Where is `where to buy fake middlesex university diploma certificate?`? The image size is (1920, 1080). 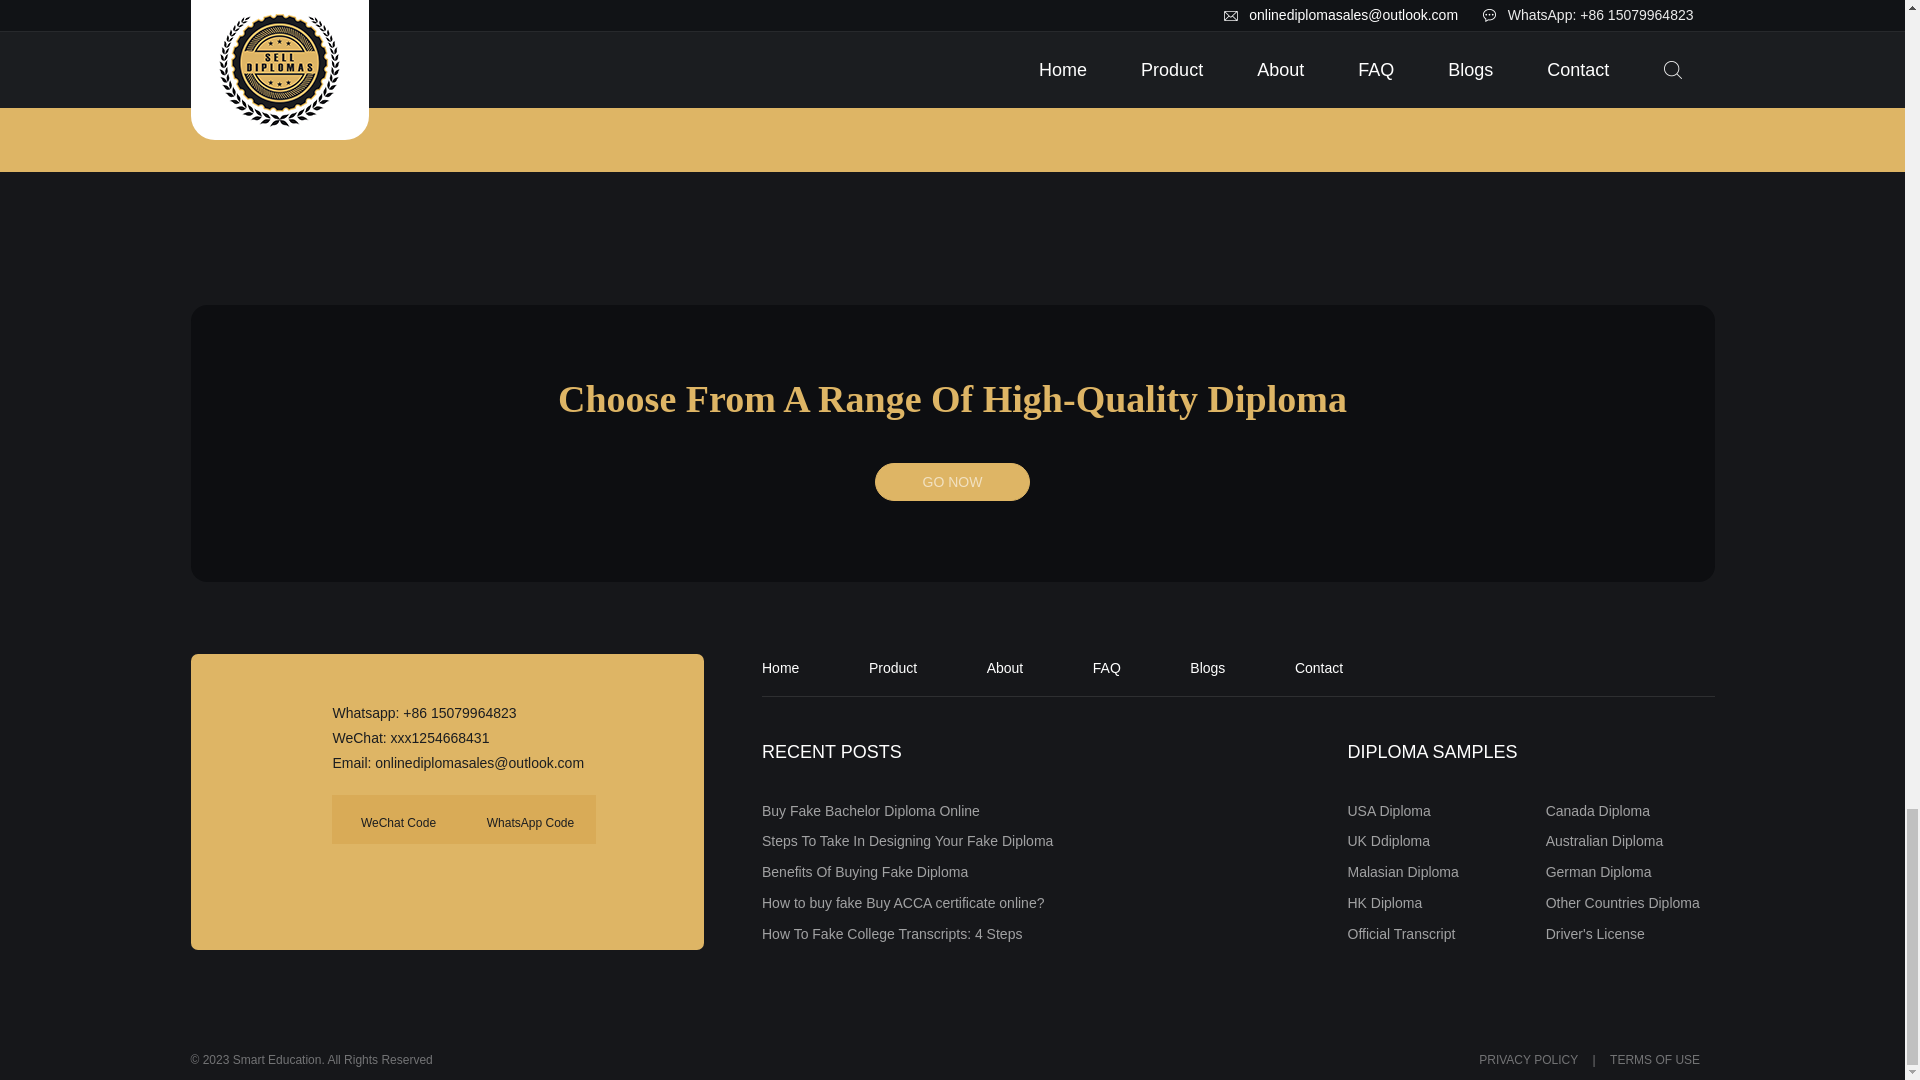 where to buy fake middlesex university diploma certificate? is located at coordinates (750, 34).